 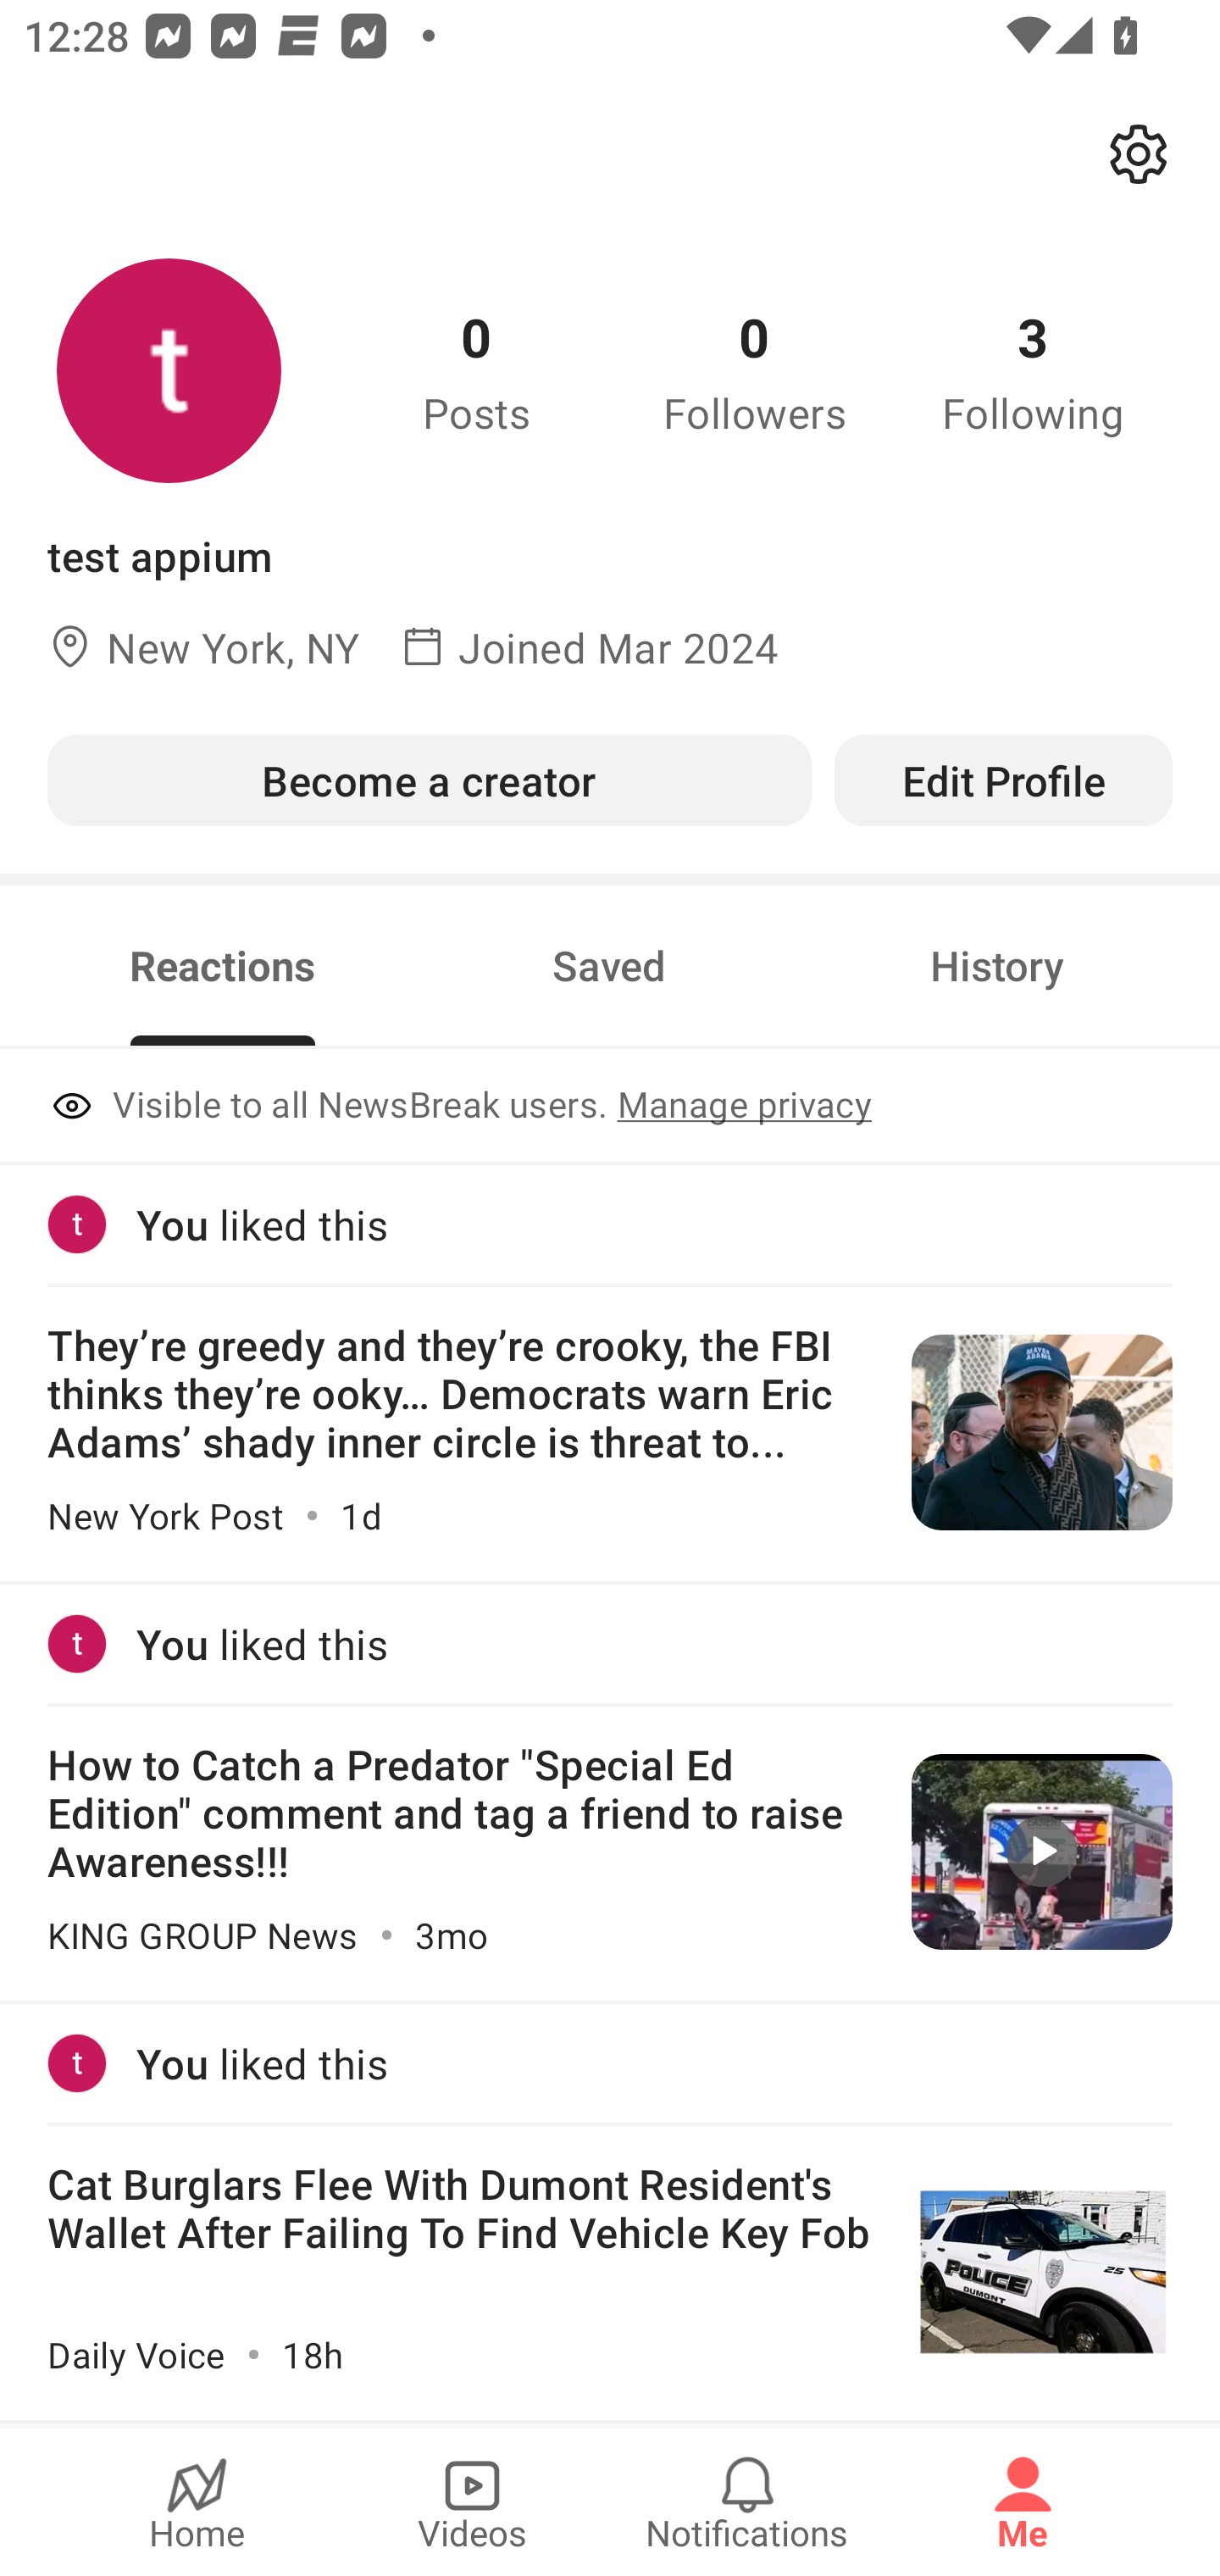 What do you see at coordinates (747, 2501) in the screenshot?
I see `Notifications` at bounding box center [747, 2501].